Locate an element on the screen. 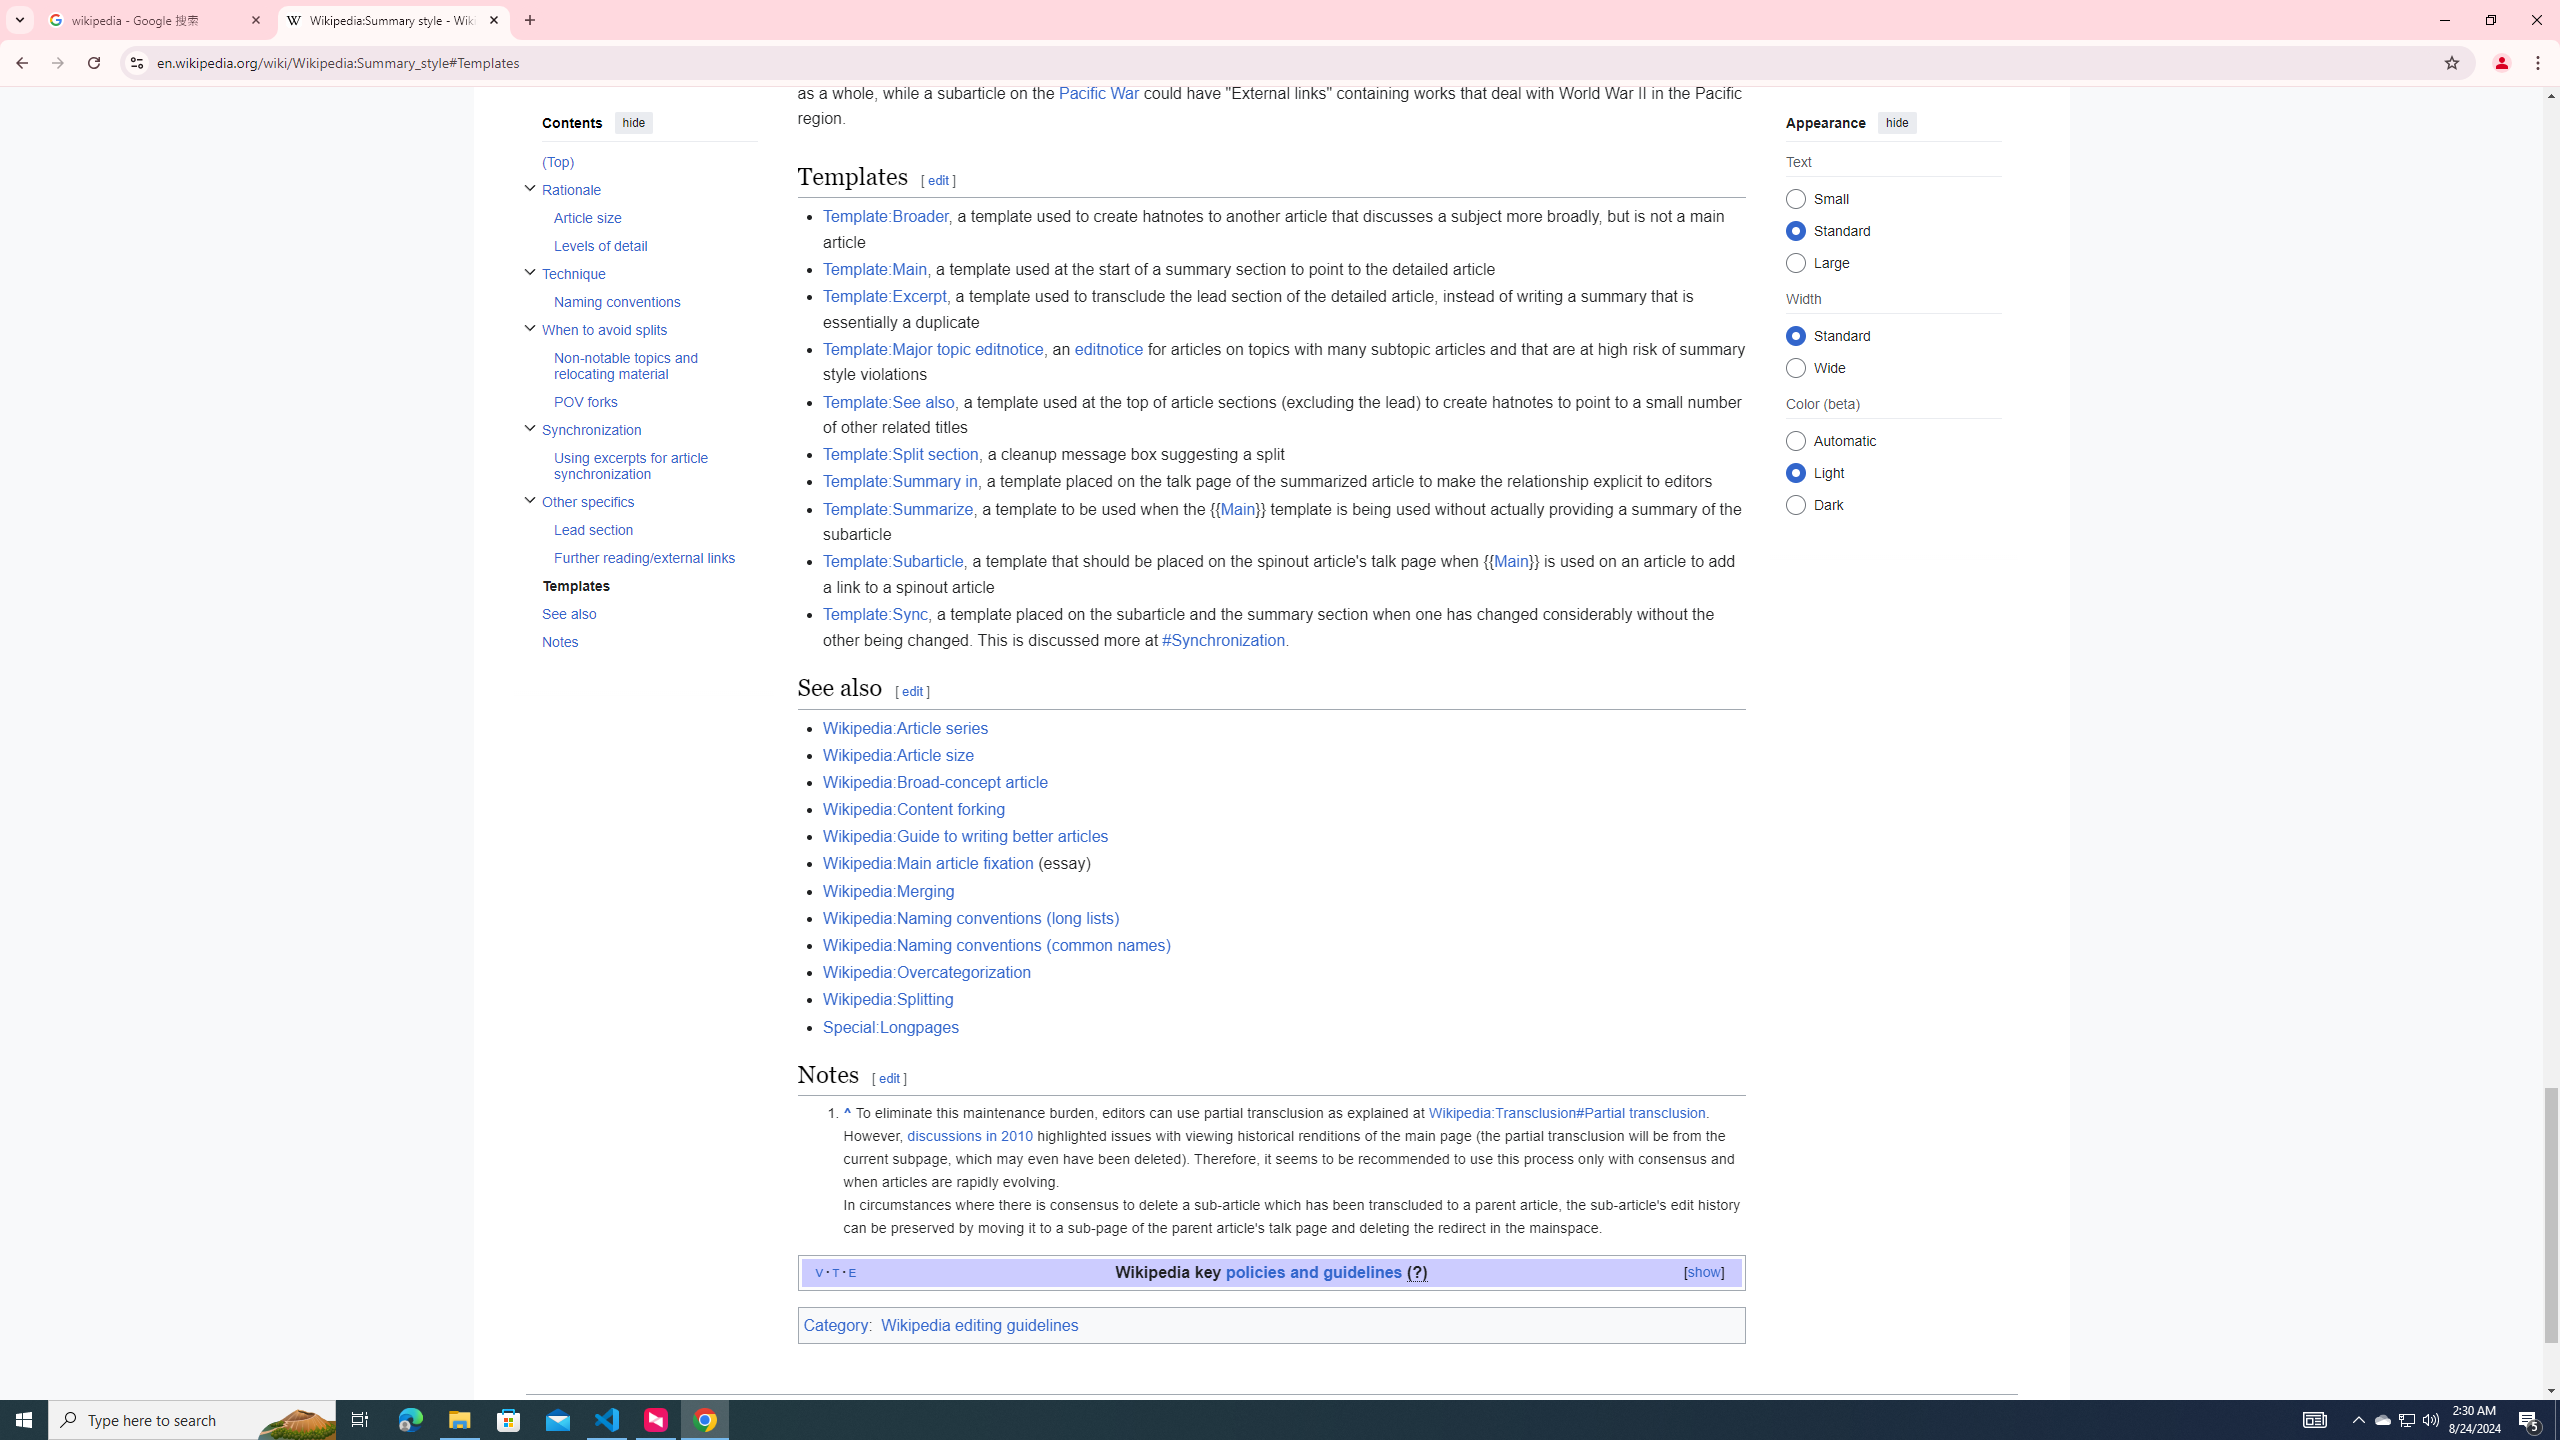 Image resolution: width=2560 pixels, height=1440 pixels. Template:Subarticle is located at coordinates (893, 562).